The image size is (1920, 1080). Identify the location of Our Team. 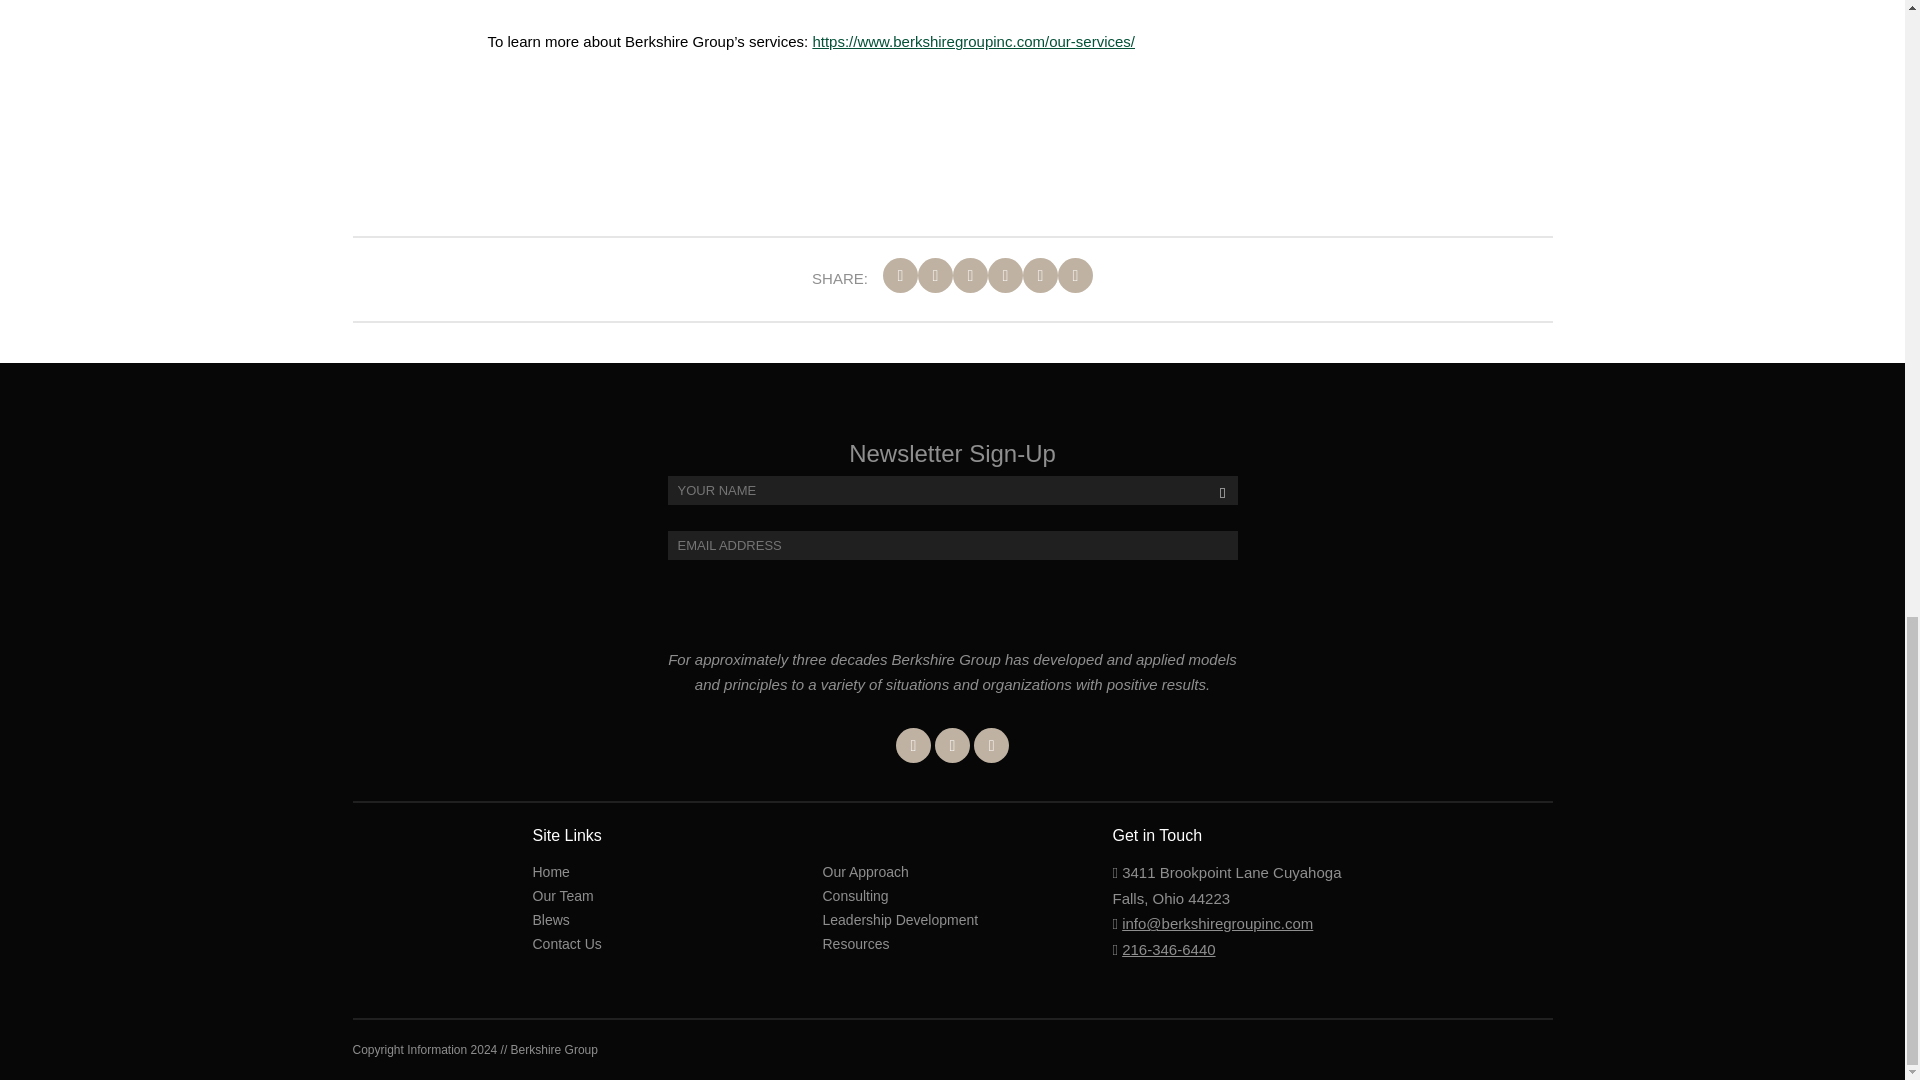
(562, 895).